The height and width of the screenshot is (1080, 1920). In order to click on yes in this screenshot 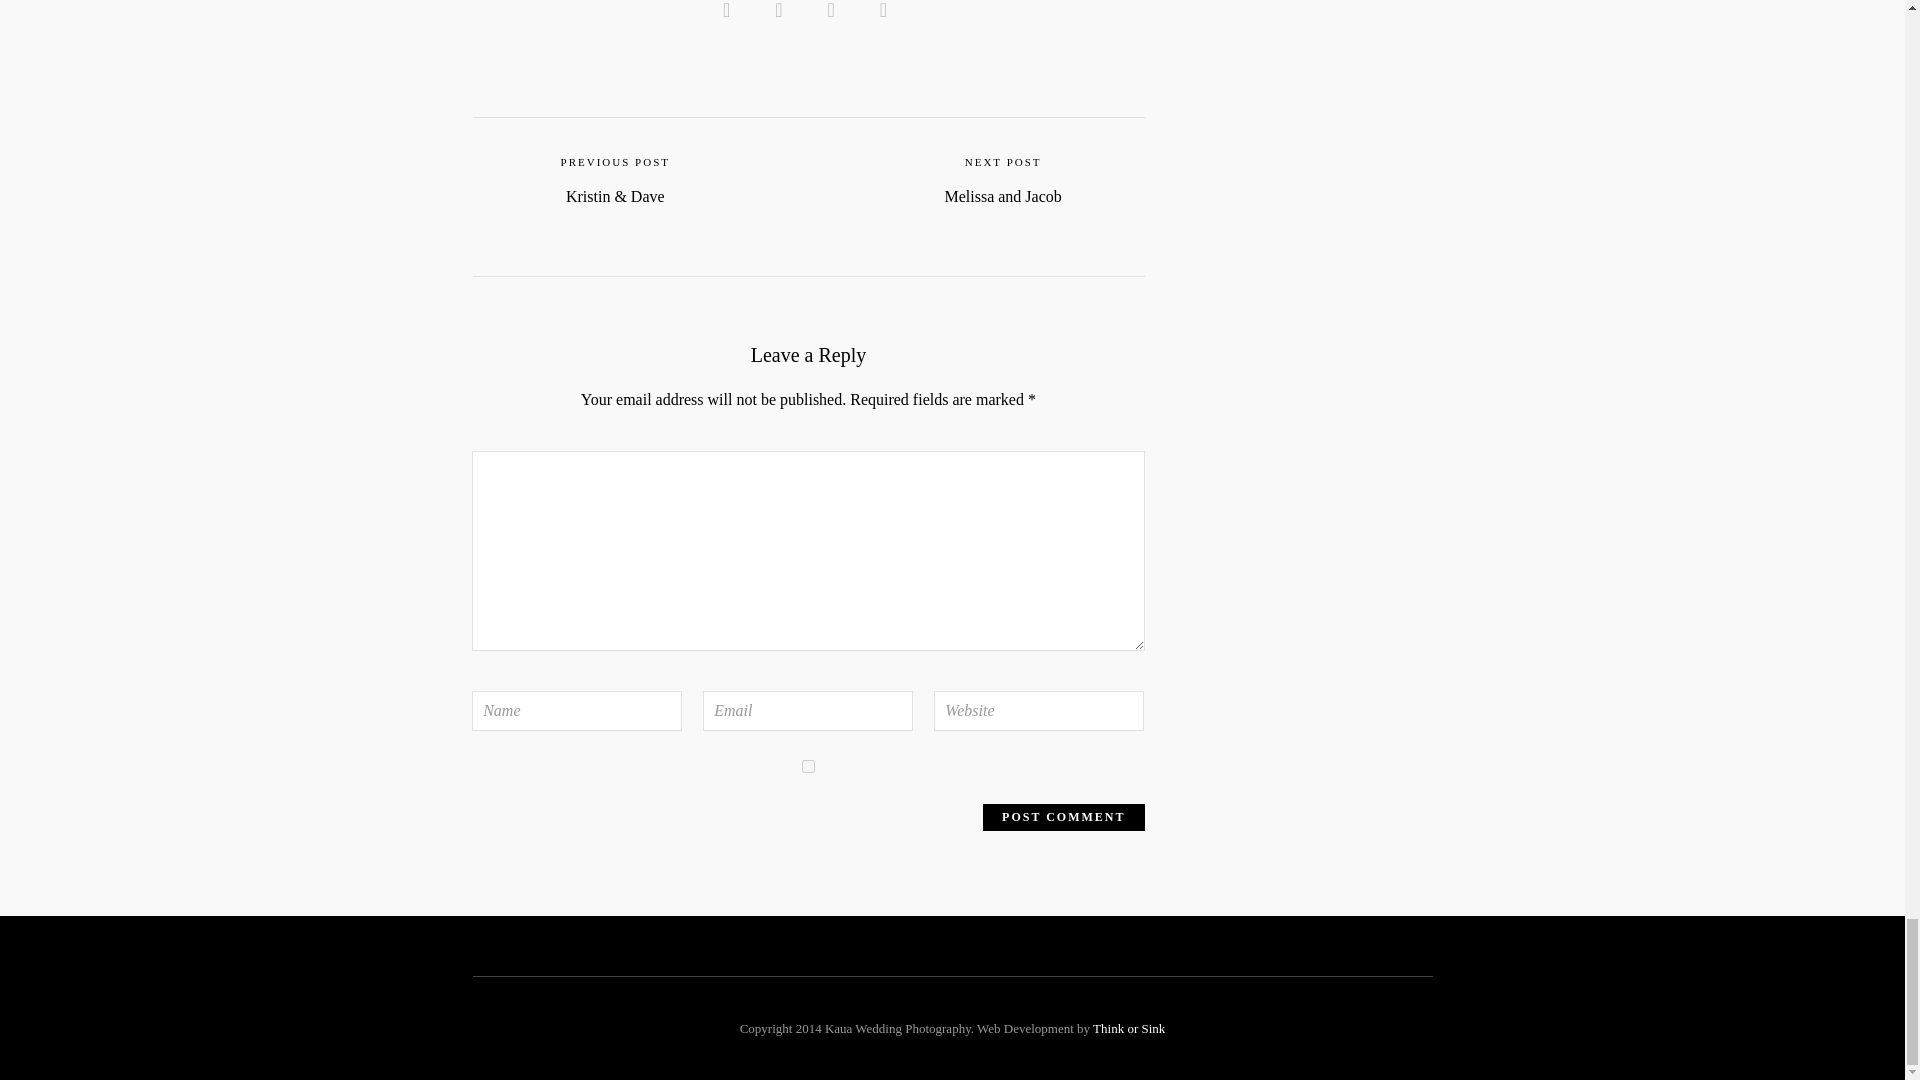, I will do `click(808, 766)`.